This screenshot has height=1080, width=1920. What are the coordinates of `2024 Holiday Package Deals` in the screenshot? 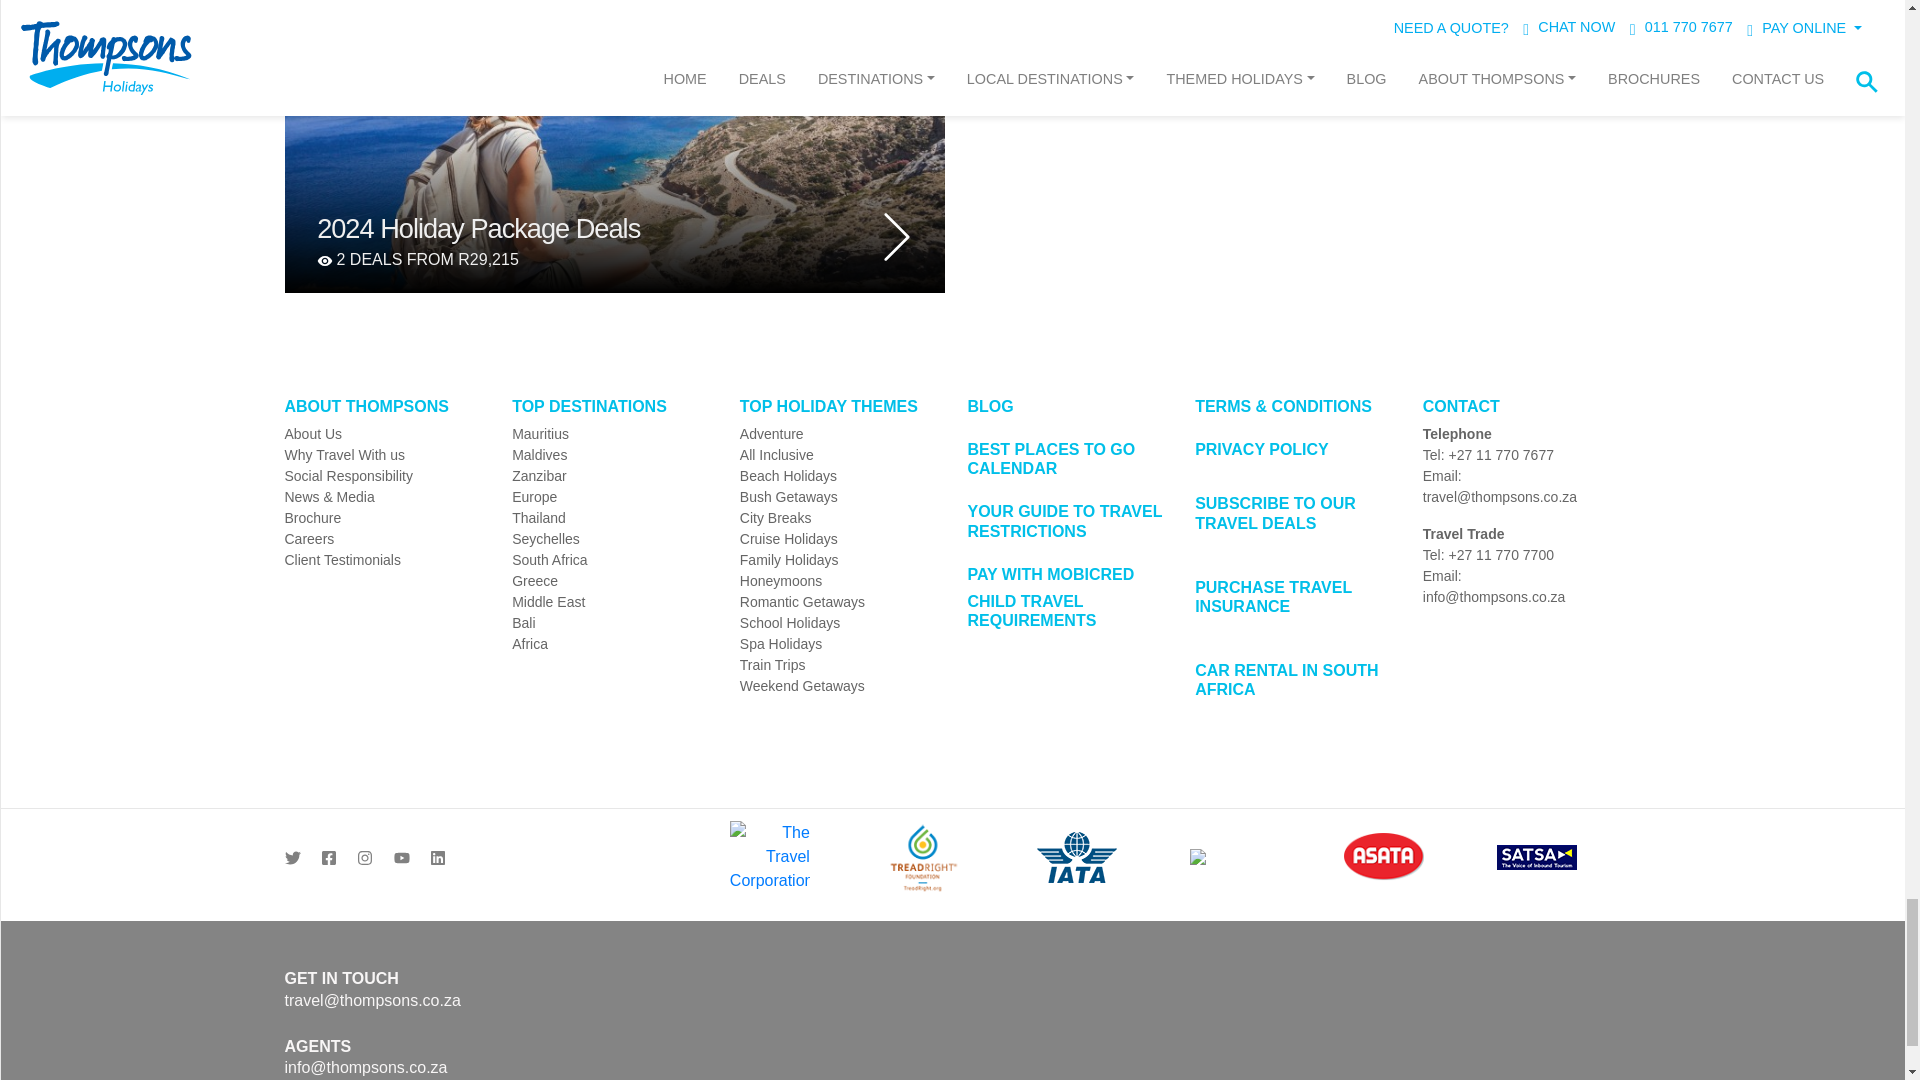 It's located at (603, 230).